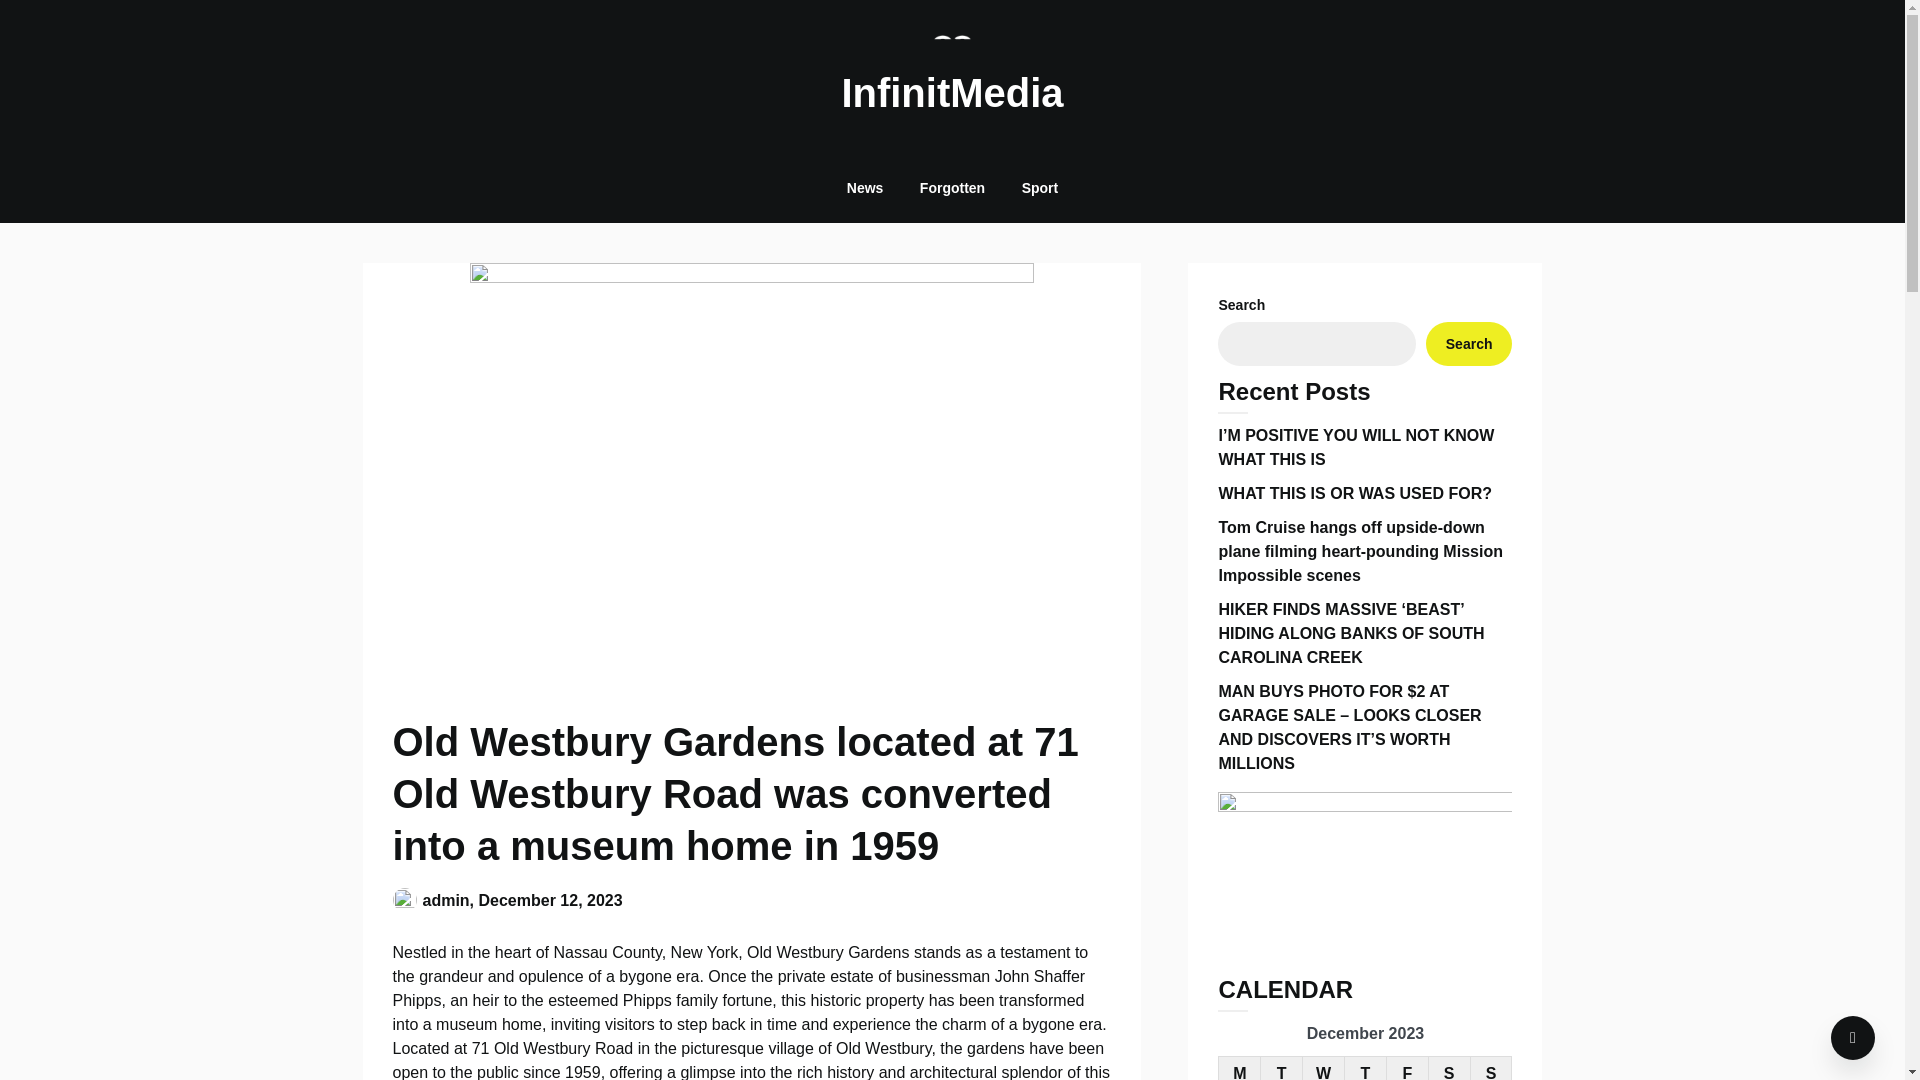 The height and width of the screenshot is (1080, 1920). I want to click on Search, so click(1469, 344).